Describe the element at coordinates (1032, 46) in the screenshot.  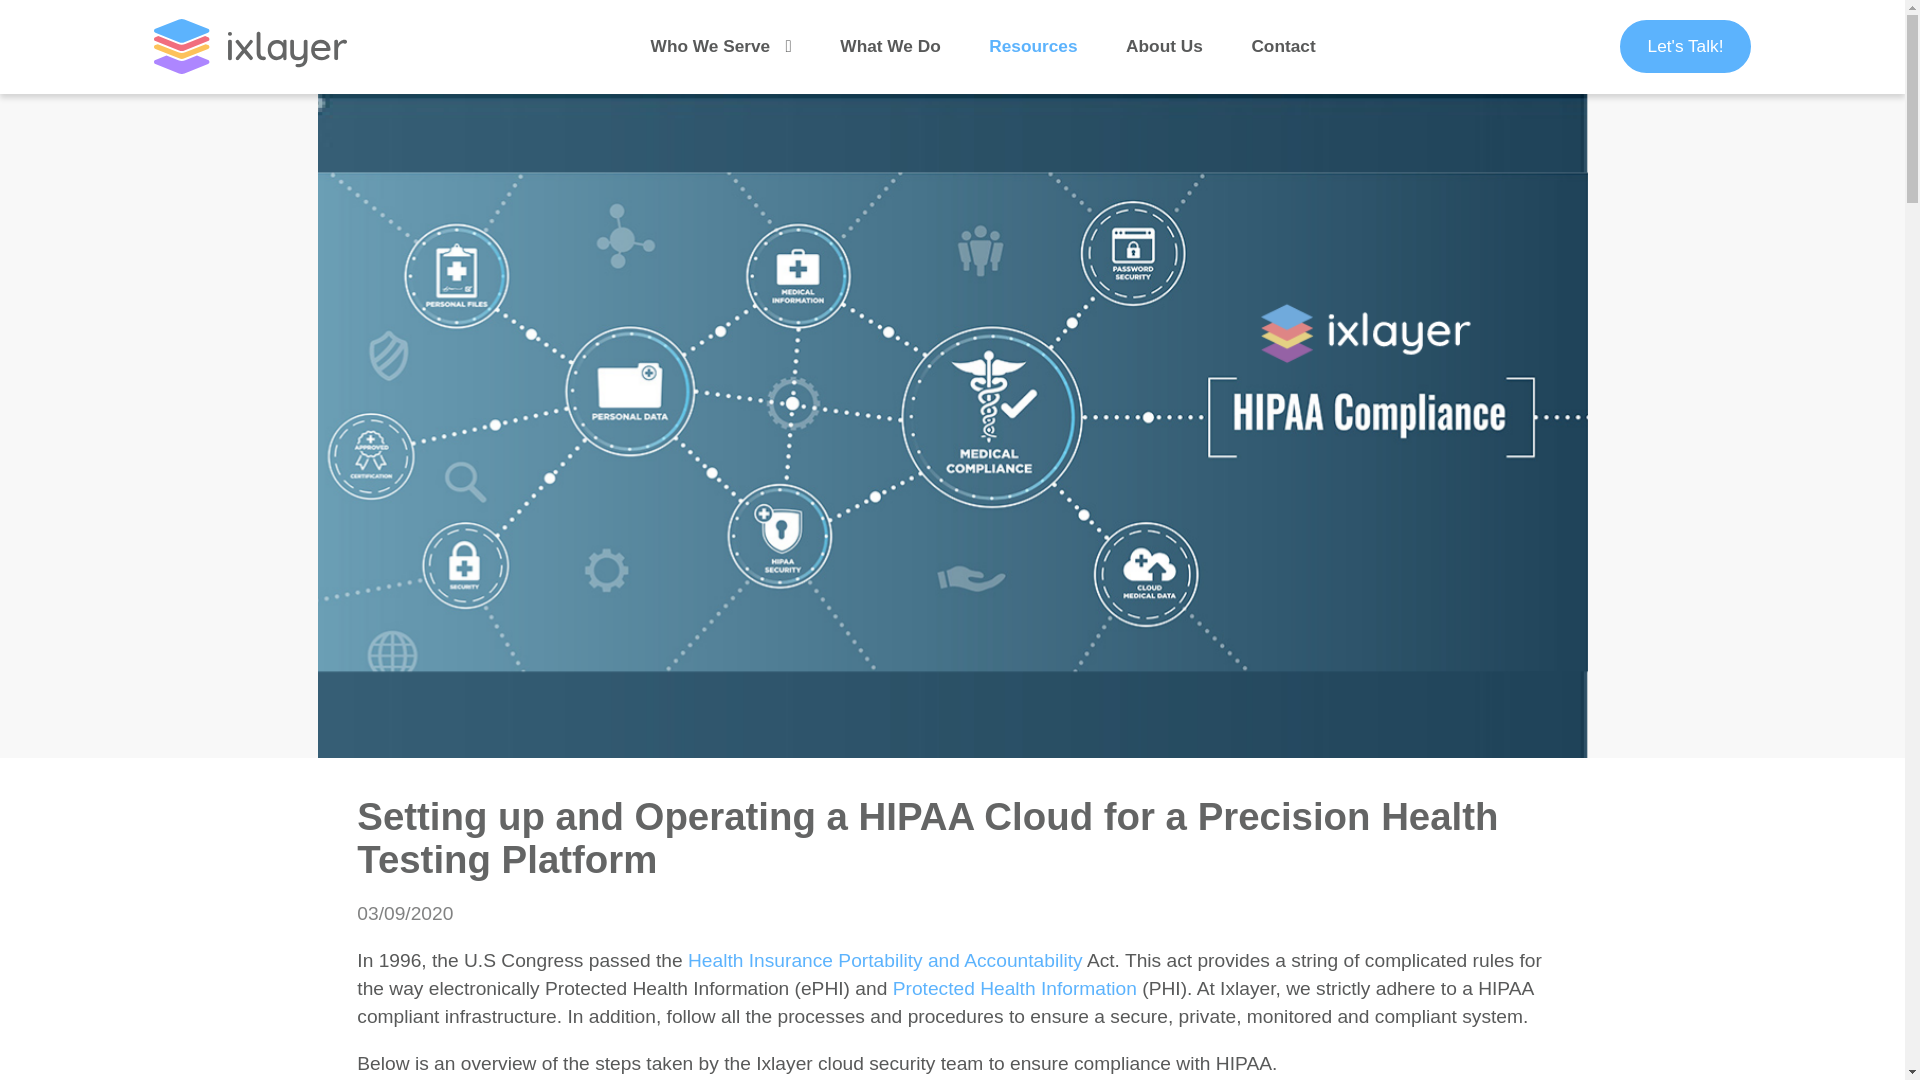
I see `Resources` at that location.